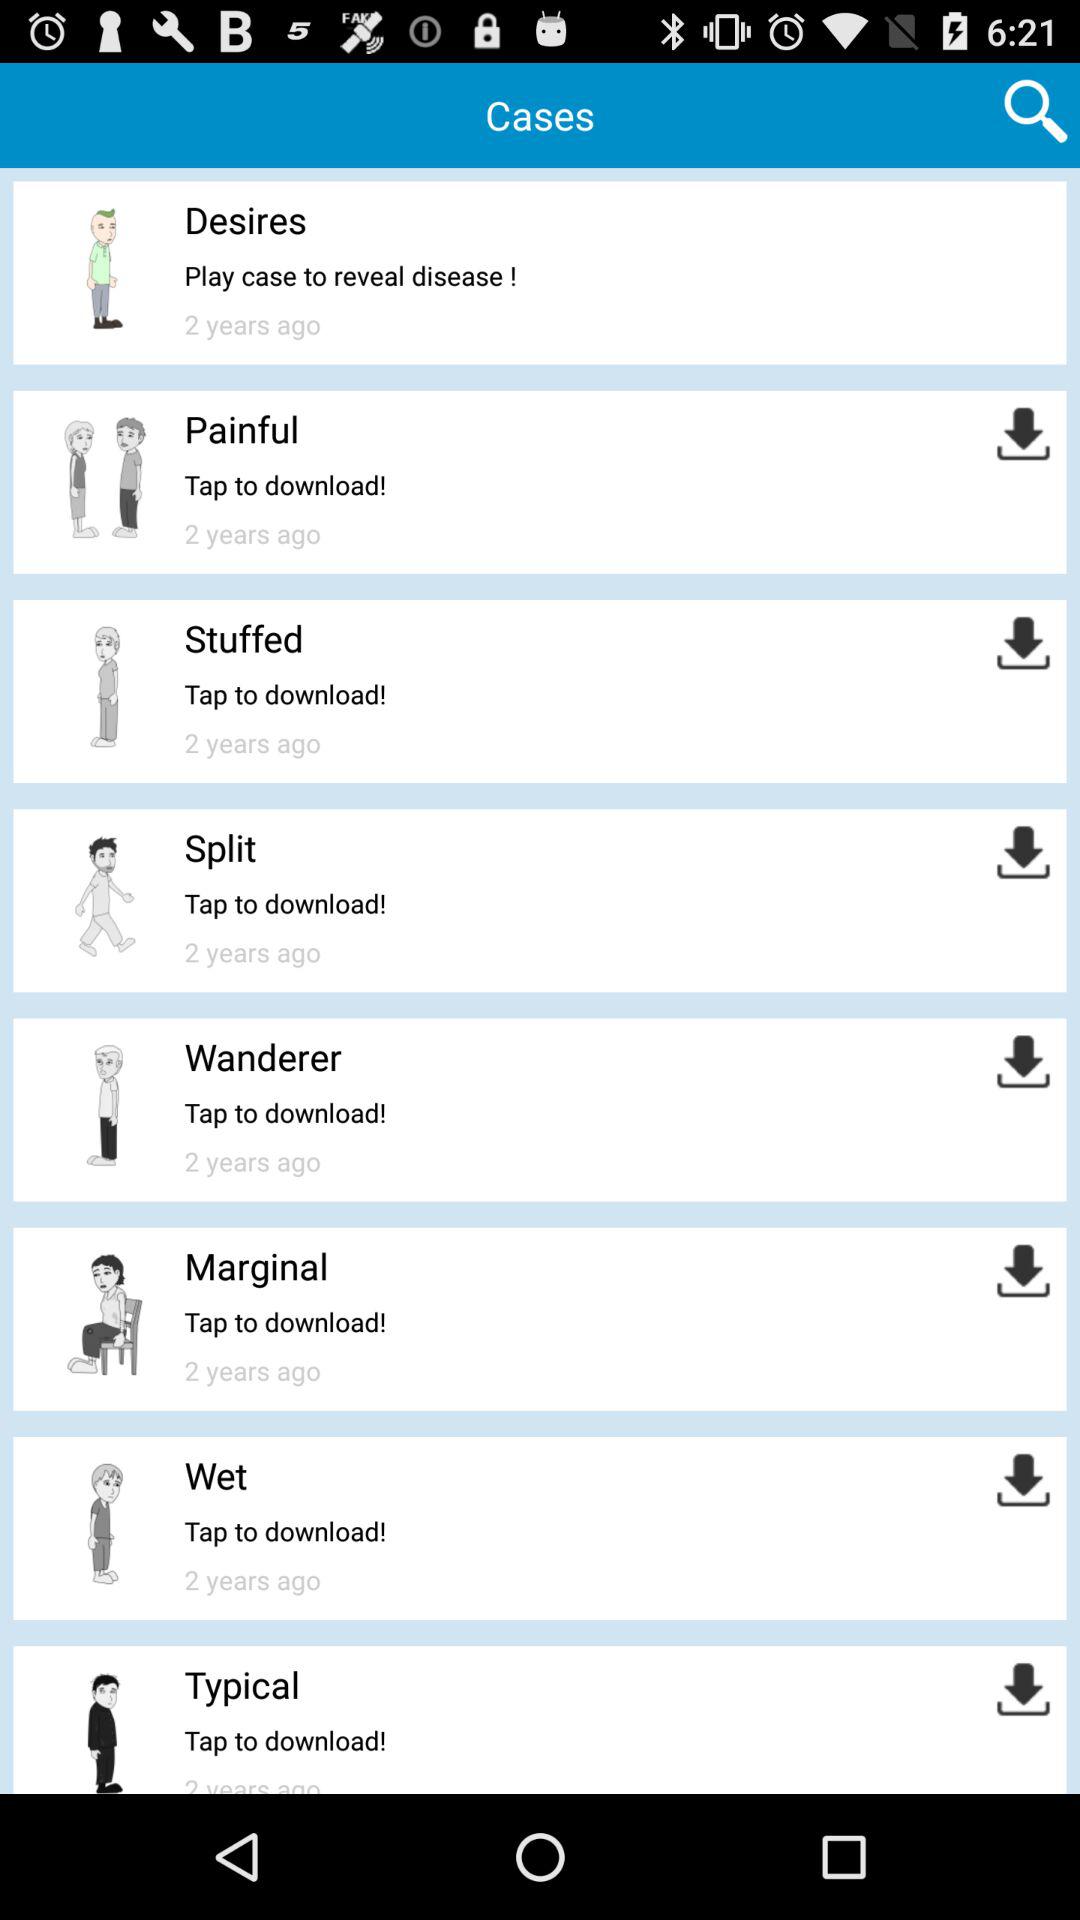 Image resolution: width=1080 pixels, height=1920 pixels. Describe the element at coordinates (244, 638) in the screenshot. I see `tap item above tap to download! icon` at that location.